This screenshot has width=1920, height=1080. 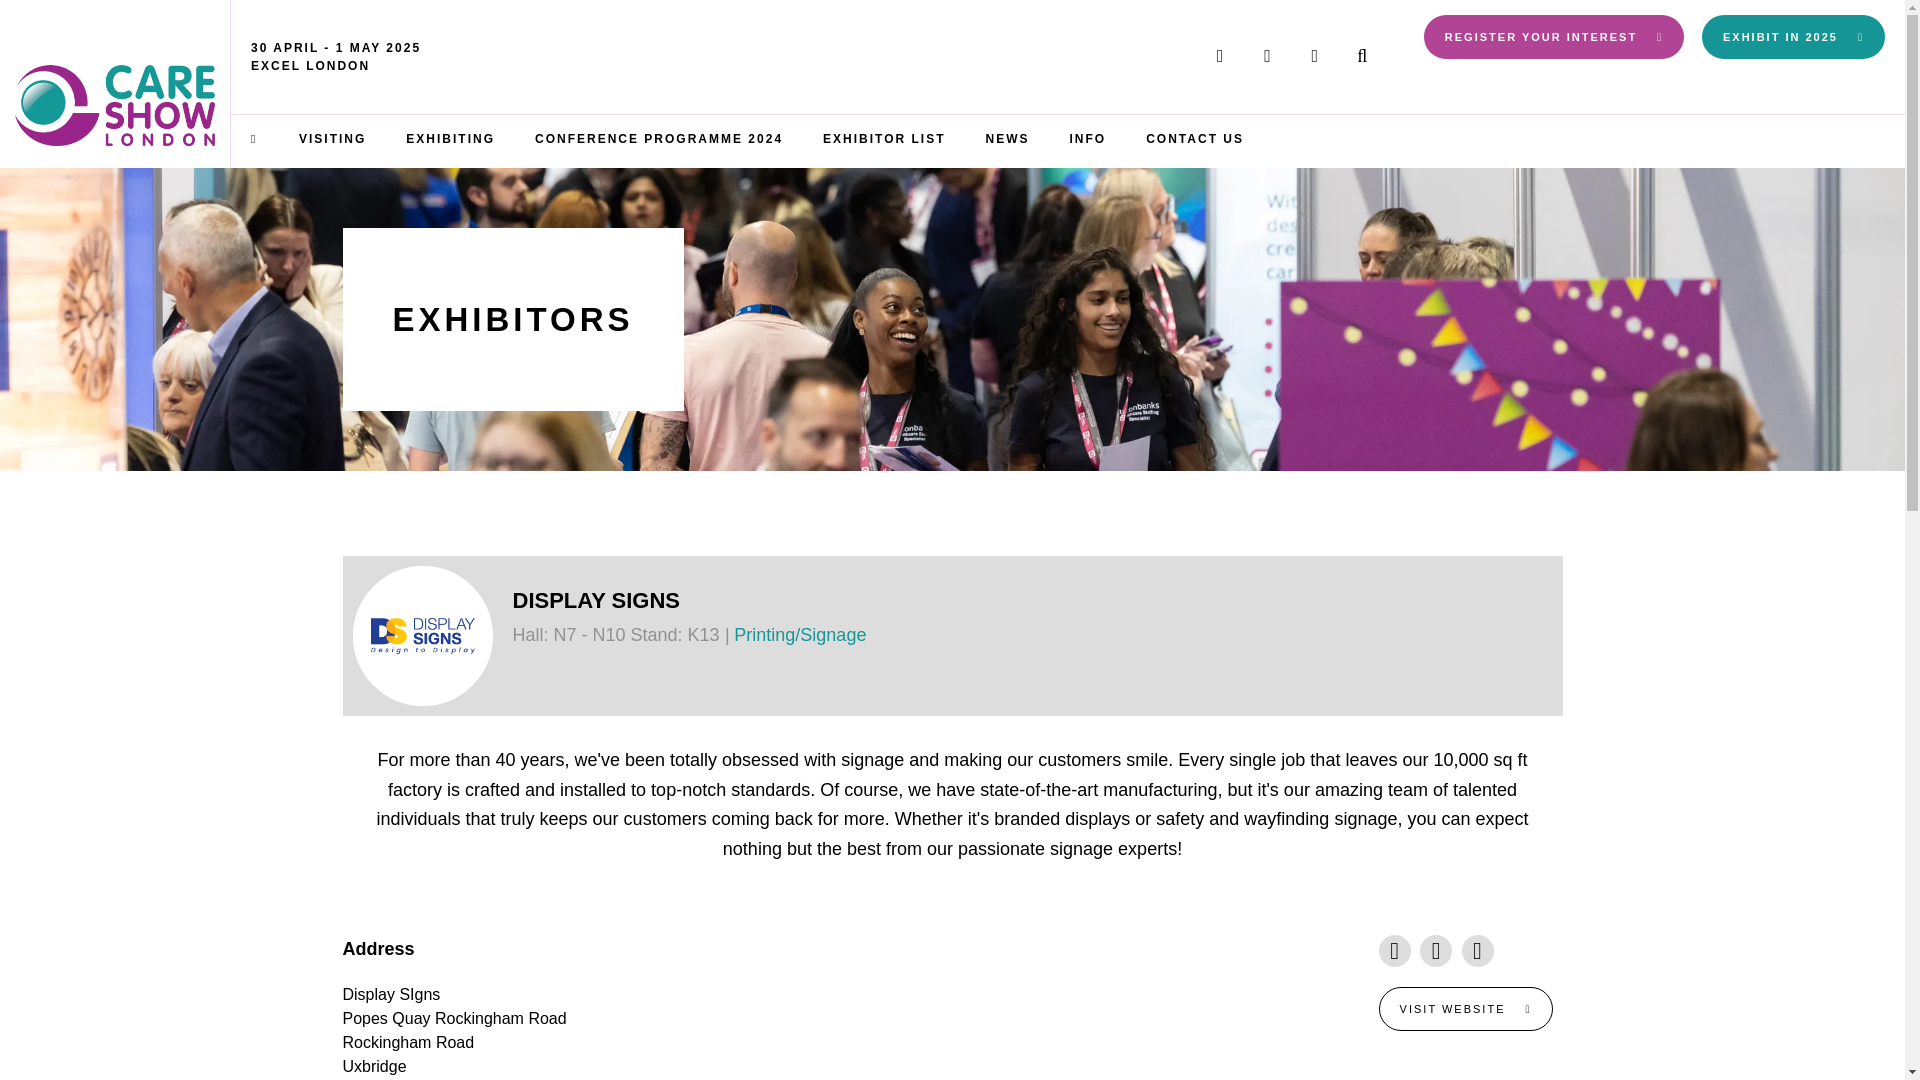 I want to click on Facebook, so click(x=1267, y=56).